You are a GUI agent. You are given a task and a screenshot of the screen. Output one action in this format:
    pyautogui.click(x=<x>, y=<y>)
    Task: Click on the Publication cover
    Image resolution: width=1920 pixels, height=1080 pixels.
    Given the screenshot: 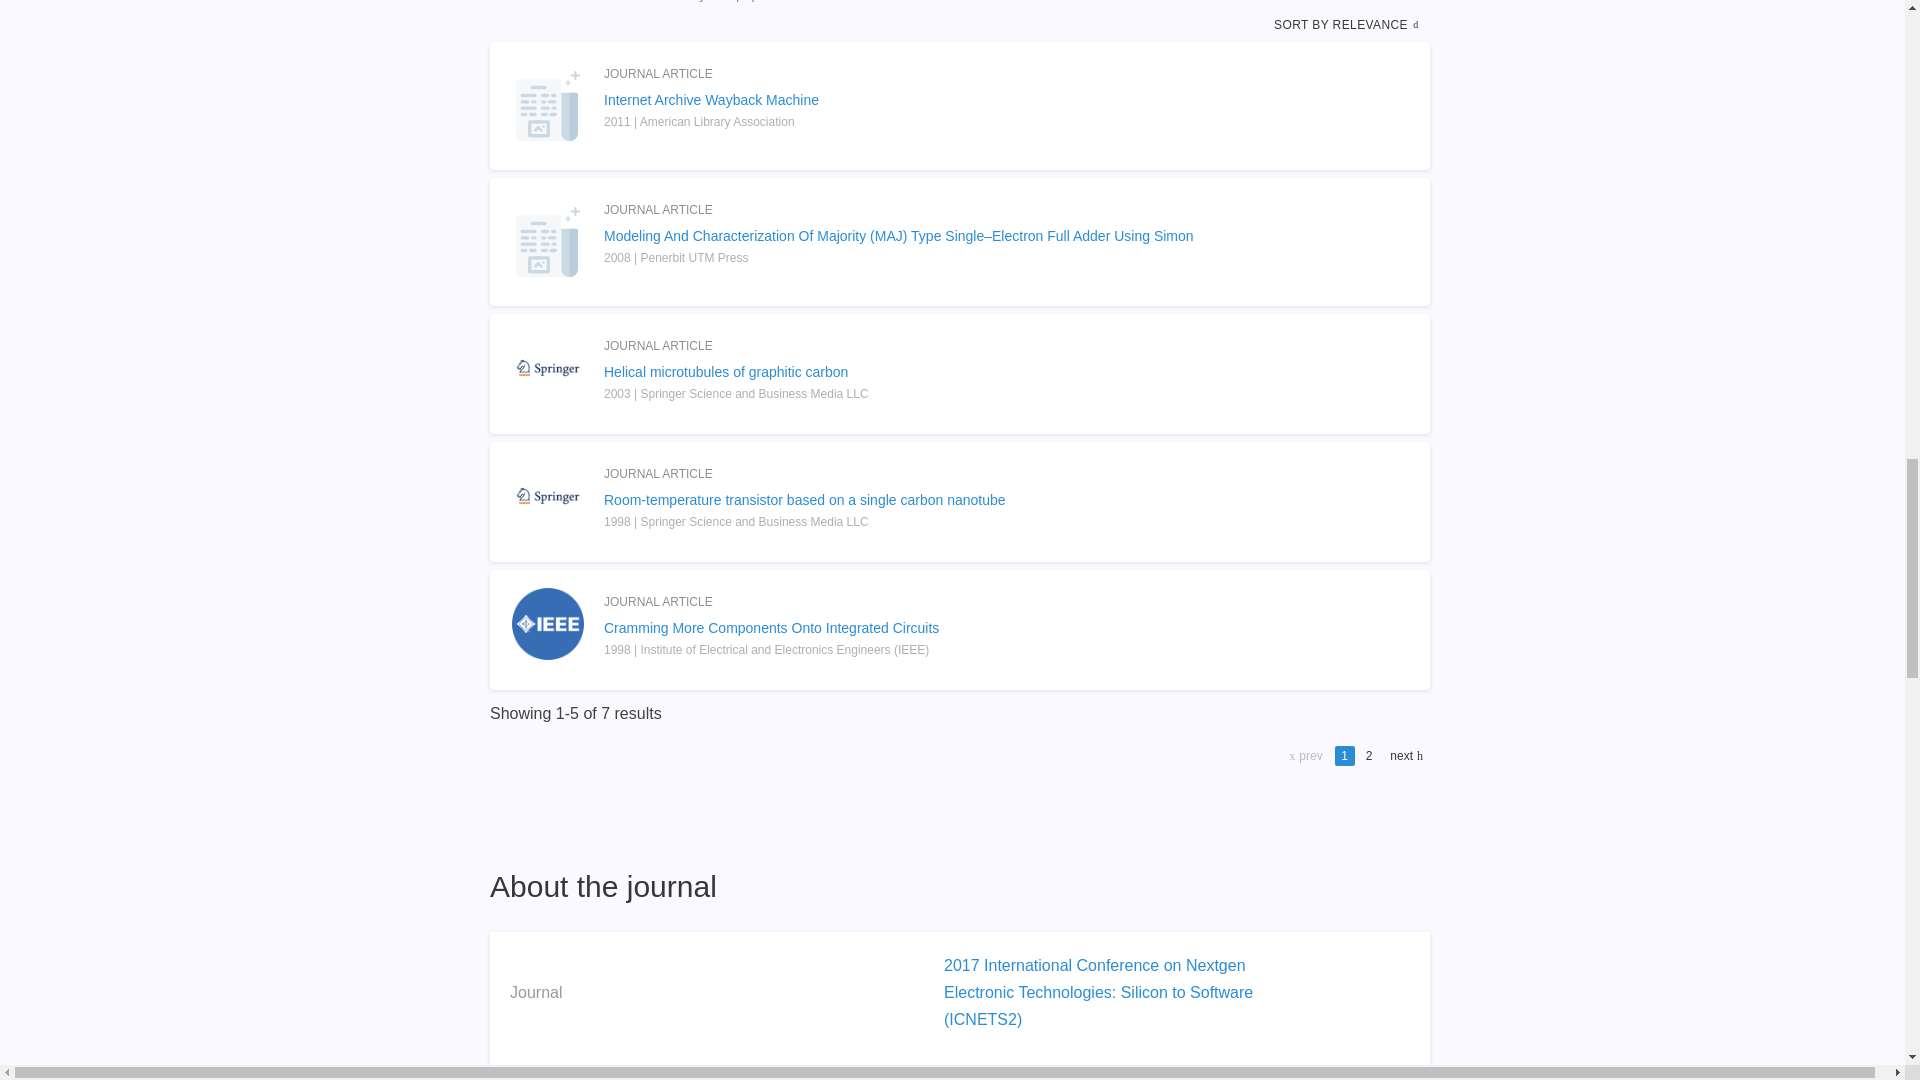 What is the action you would take?
    pyautogui.click(x=548, y=496)
    